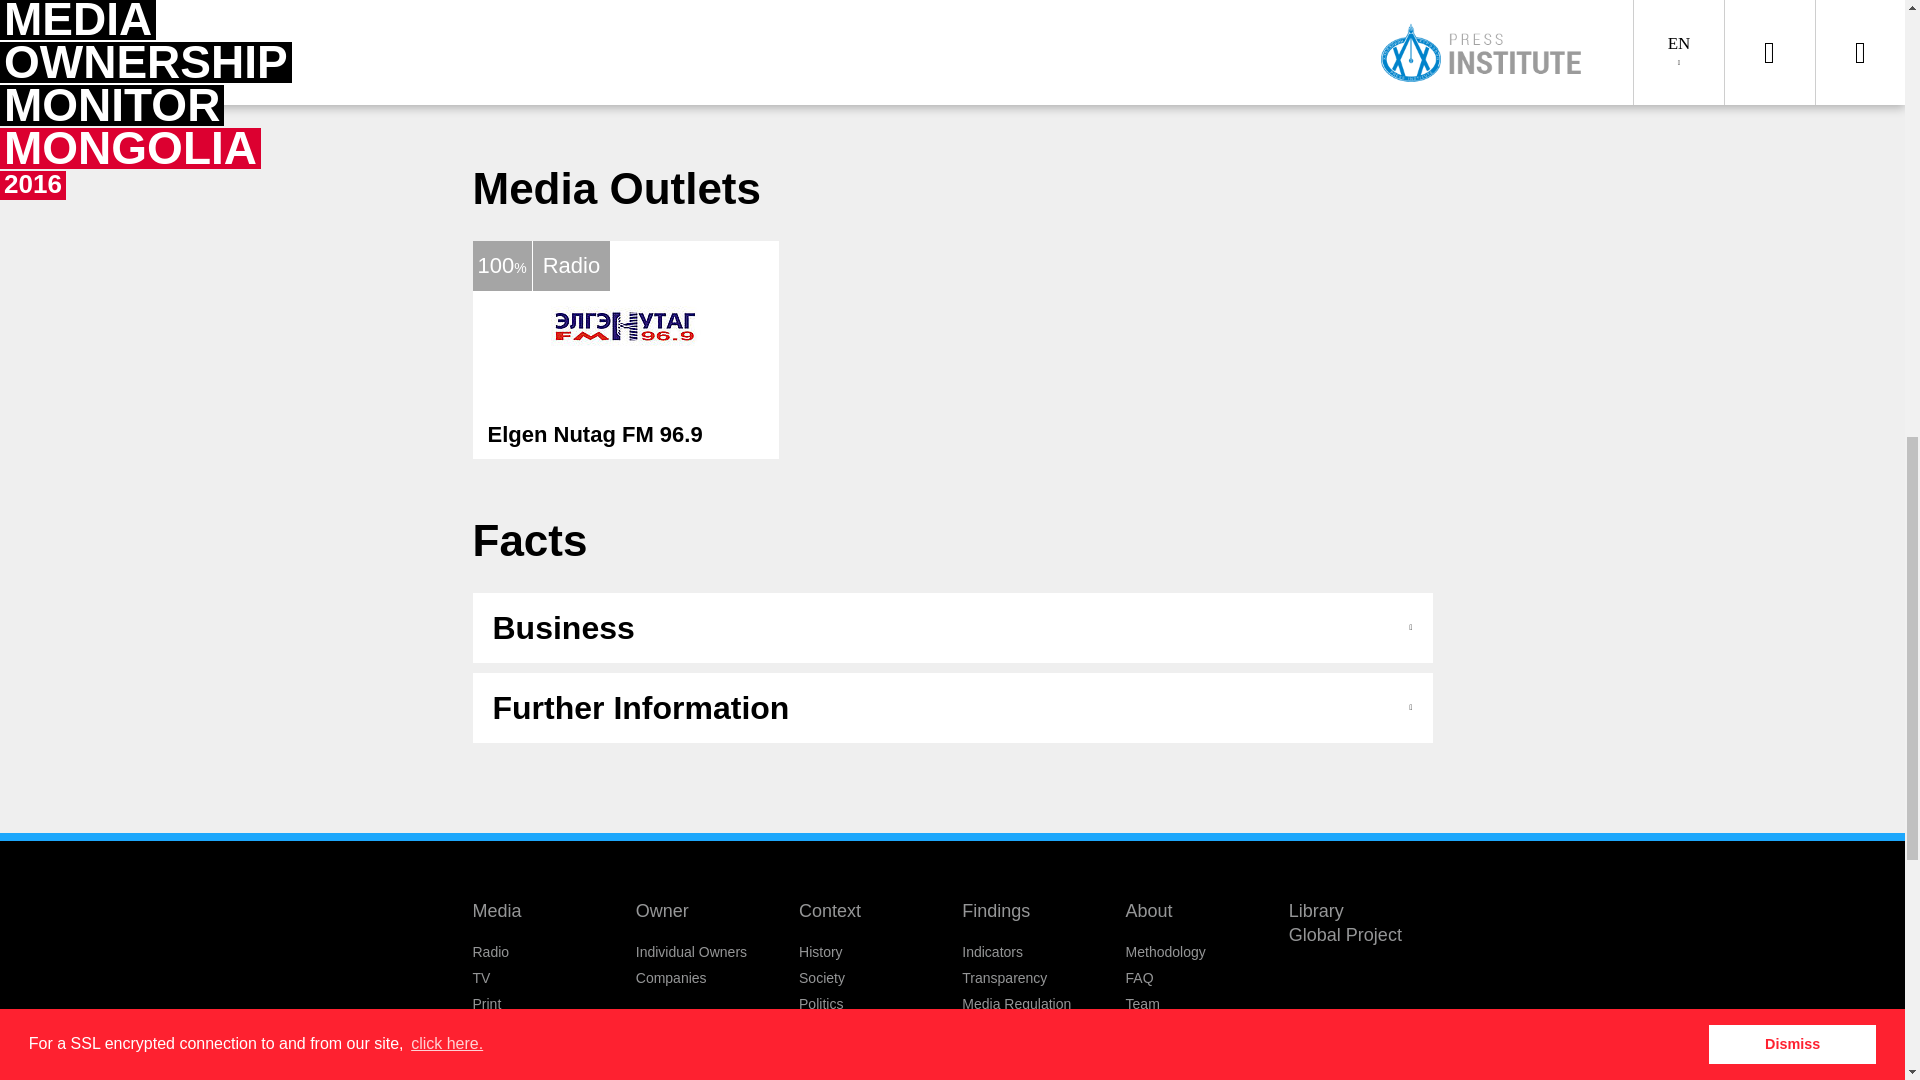 The width and height of the screenshot is (1920, 1080). What do you see at coordinates (670, 978) in the screenshot?
I see `Companies` at bounding box center [670, 978].